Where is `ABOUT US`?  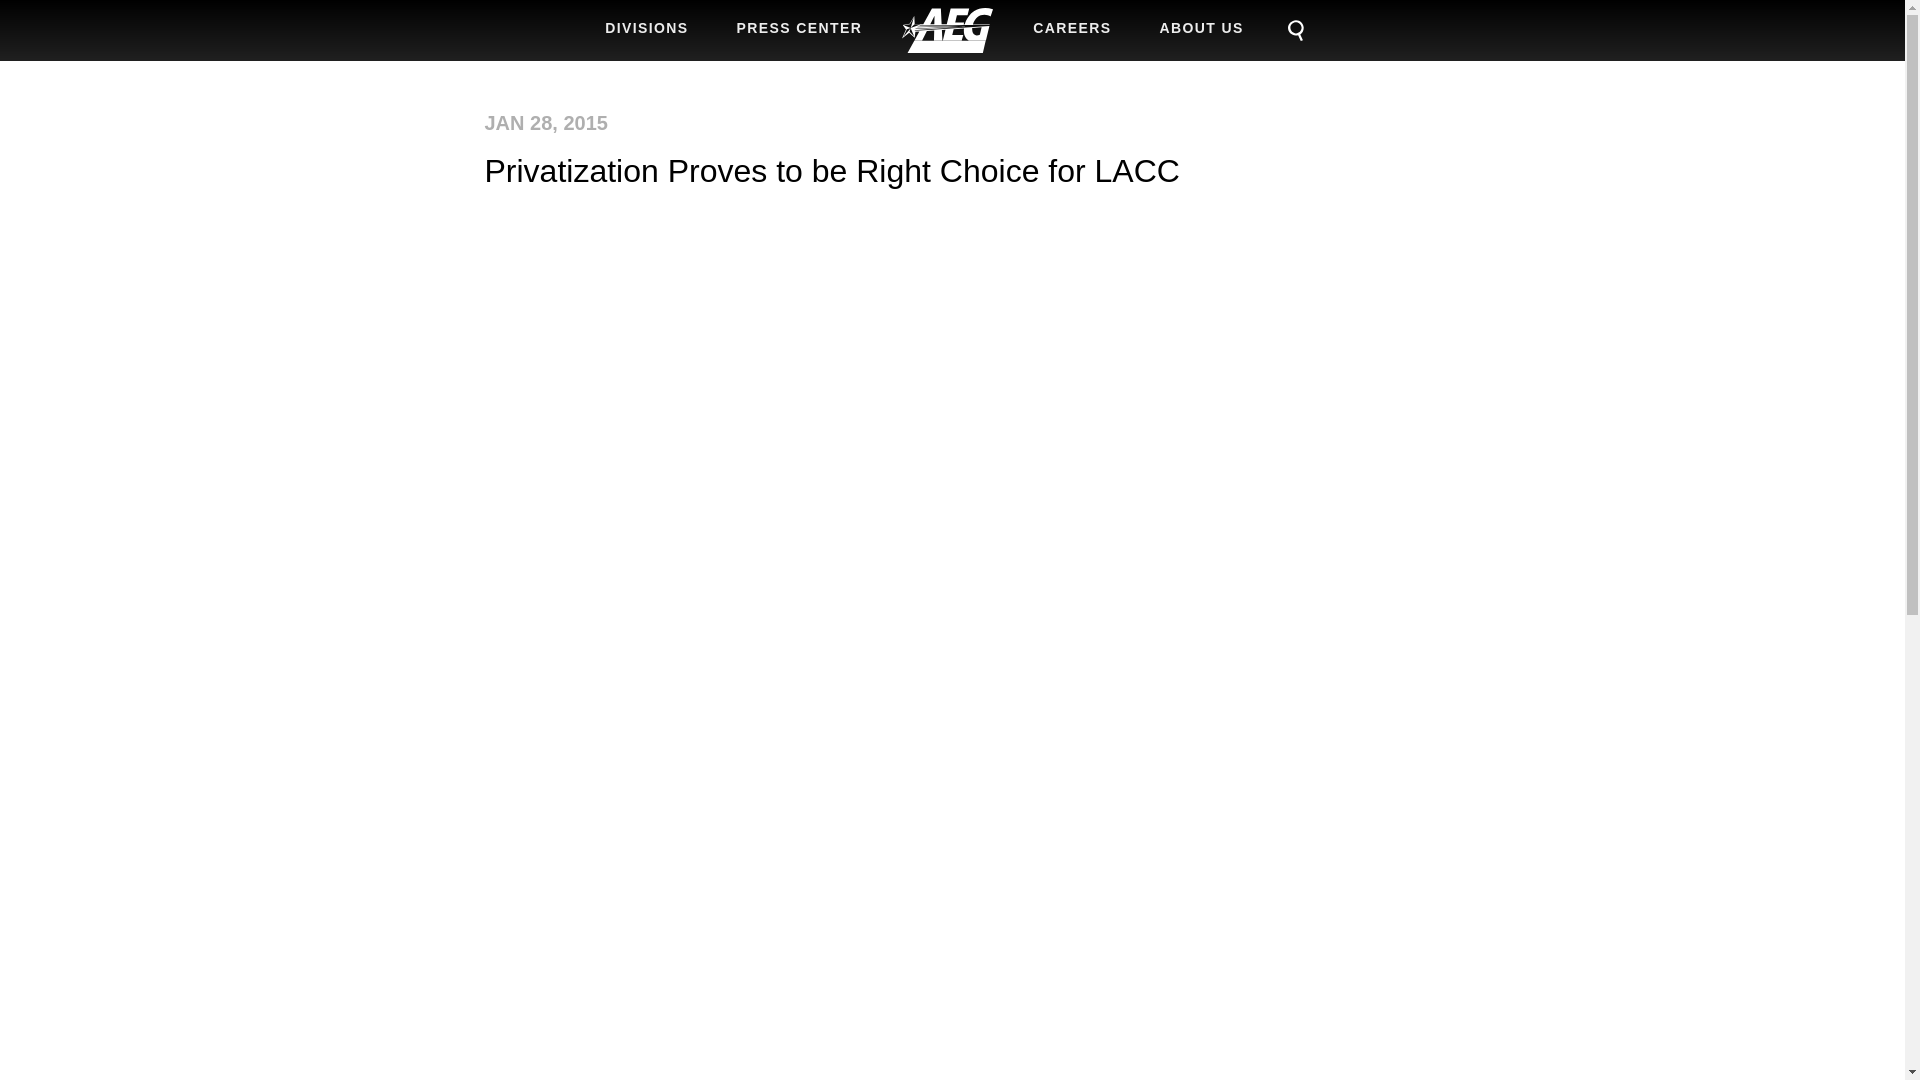
ABOUT US is located at coordinates (1202, 28).